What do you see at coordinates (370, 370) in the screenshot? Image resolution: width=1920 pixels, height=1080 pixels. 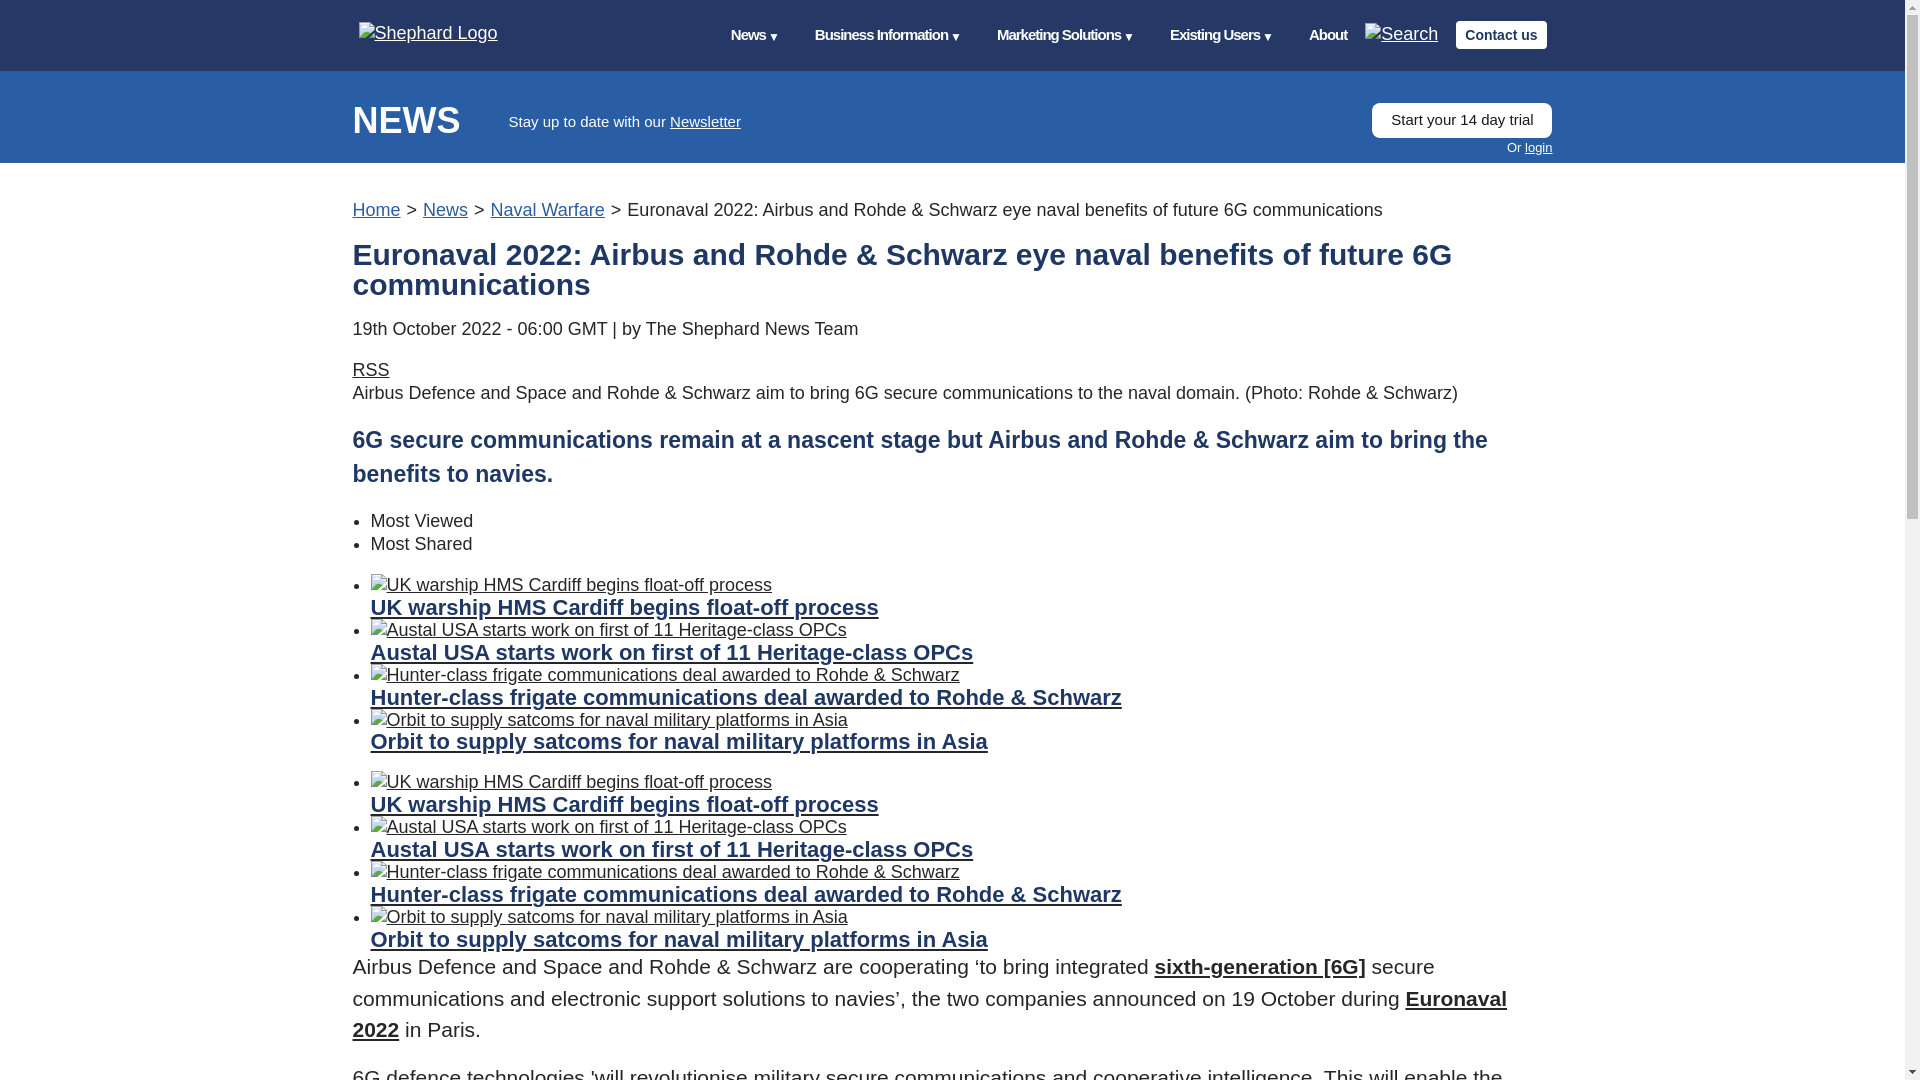 I see `Naval Warfare RSS Feed` at bounding box center [370, 370].